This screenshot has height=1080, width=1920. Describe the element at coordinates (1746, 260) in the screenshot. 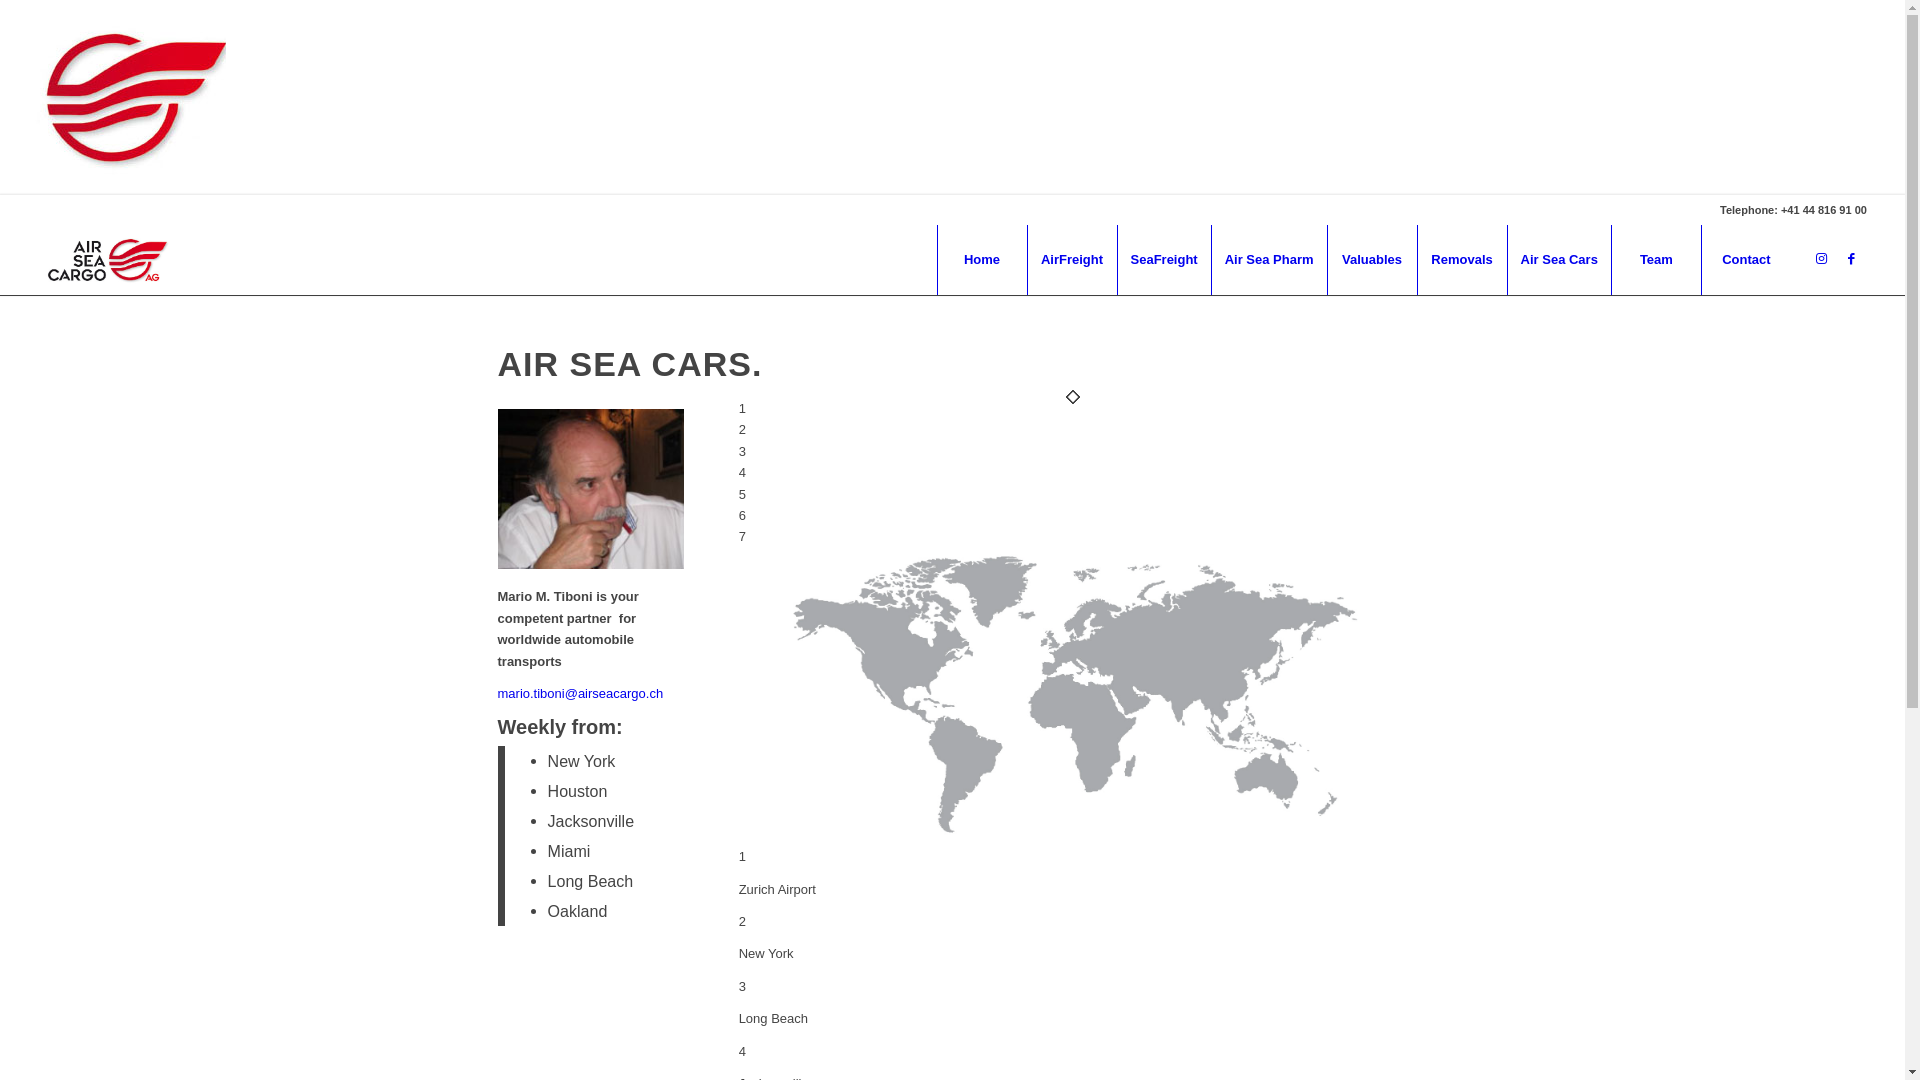

I see `Contact` at that location.